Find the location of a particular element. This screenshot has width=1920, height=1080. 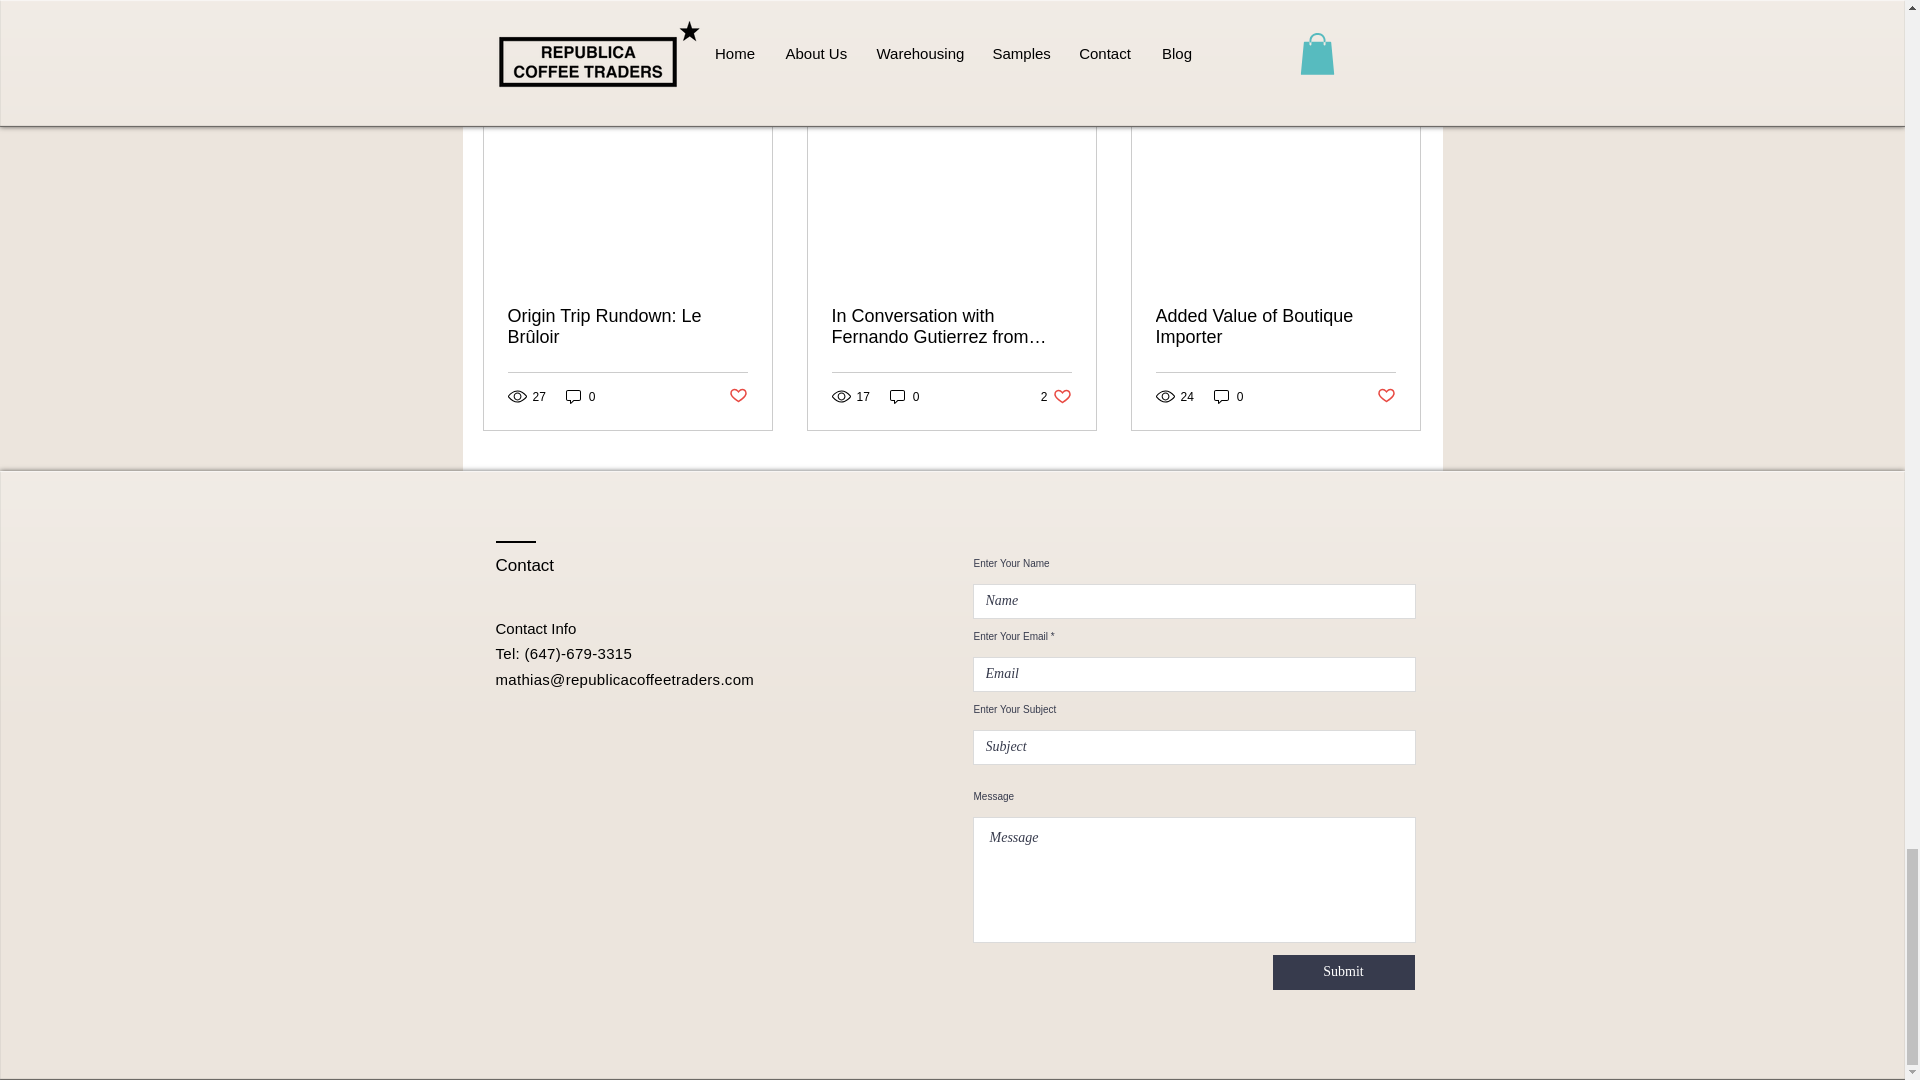

0 is located at coordinates (580, 396).